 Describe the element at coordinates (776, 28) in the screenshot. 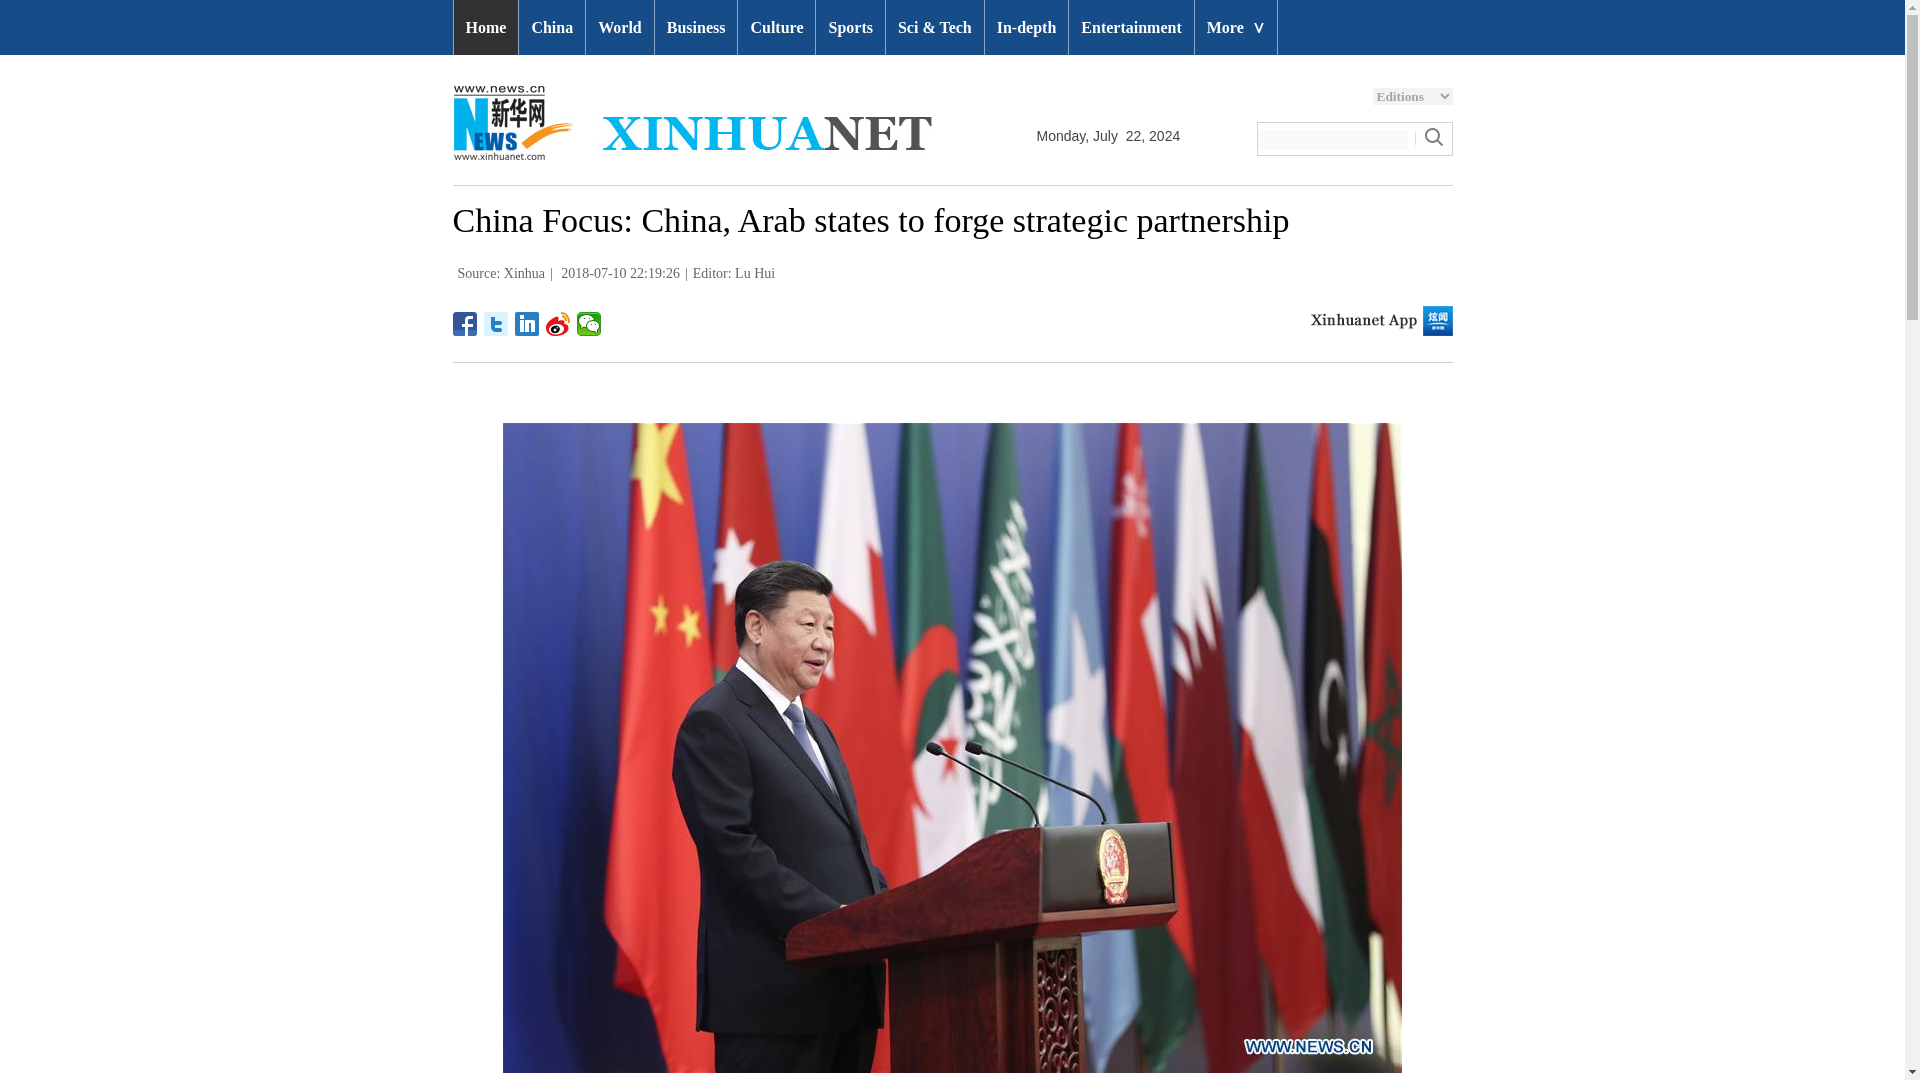

I see `Culture` at that location.